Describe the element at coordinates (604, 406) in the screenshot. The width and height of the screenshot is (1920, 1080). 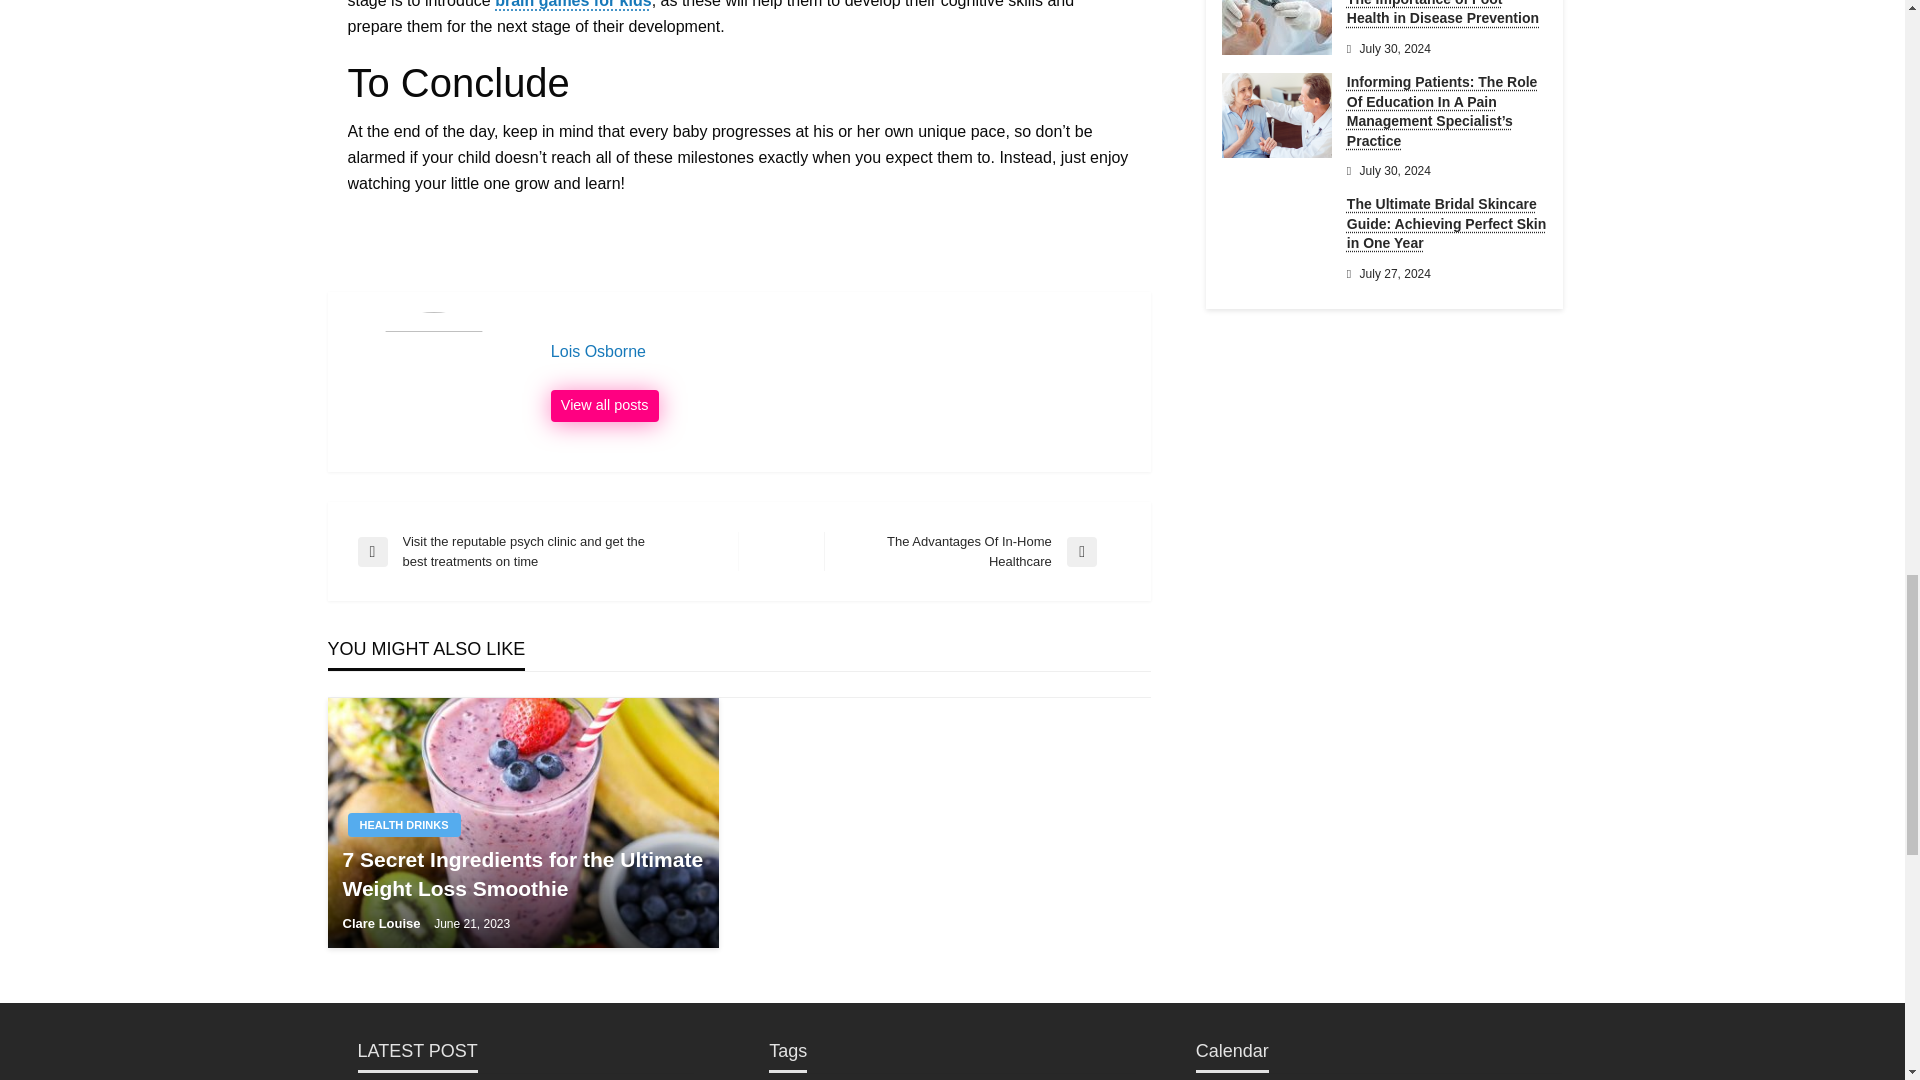
I see `View all posts` at that location.